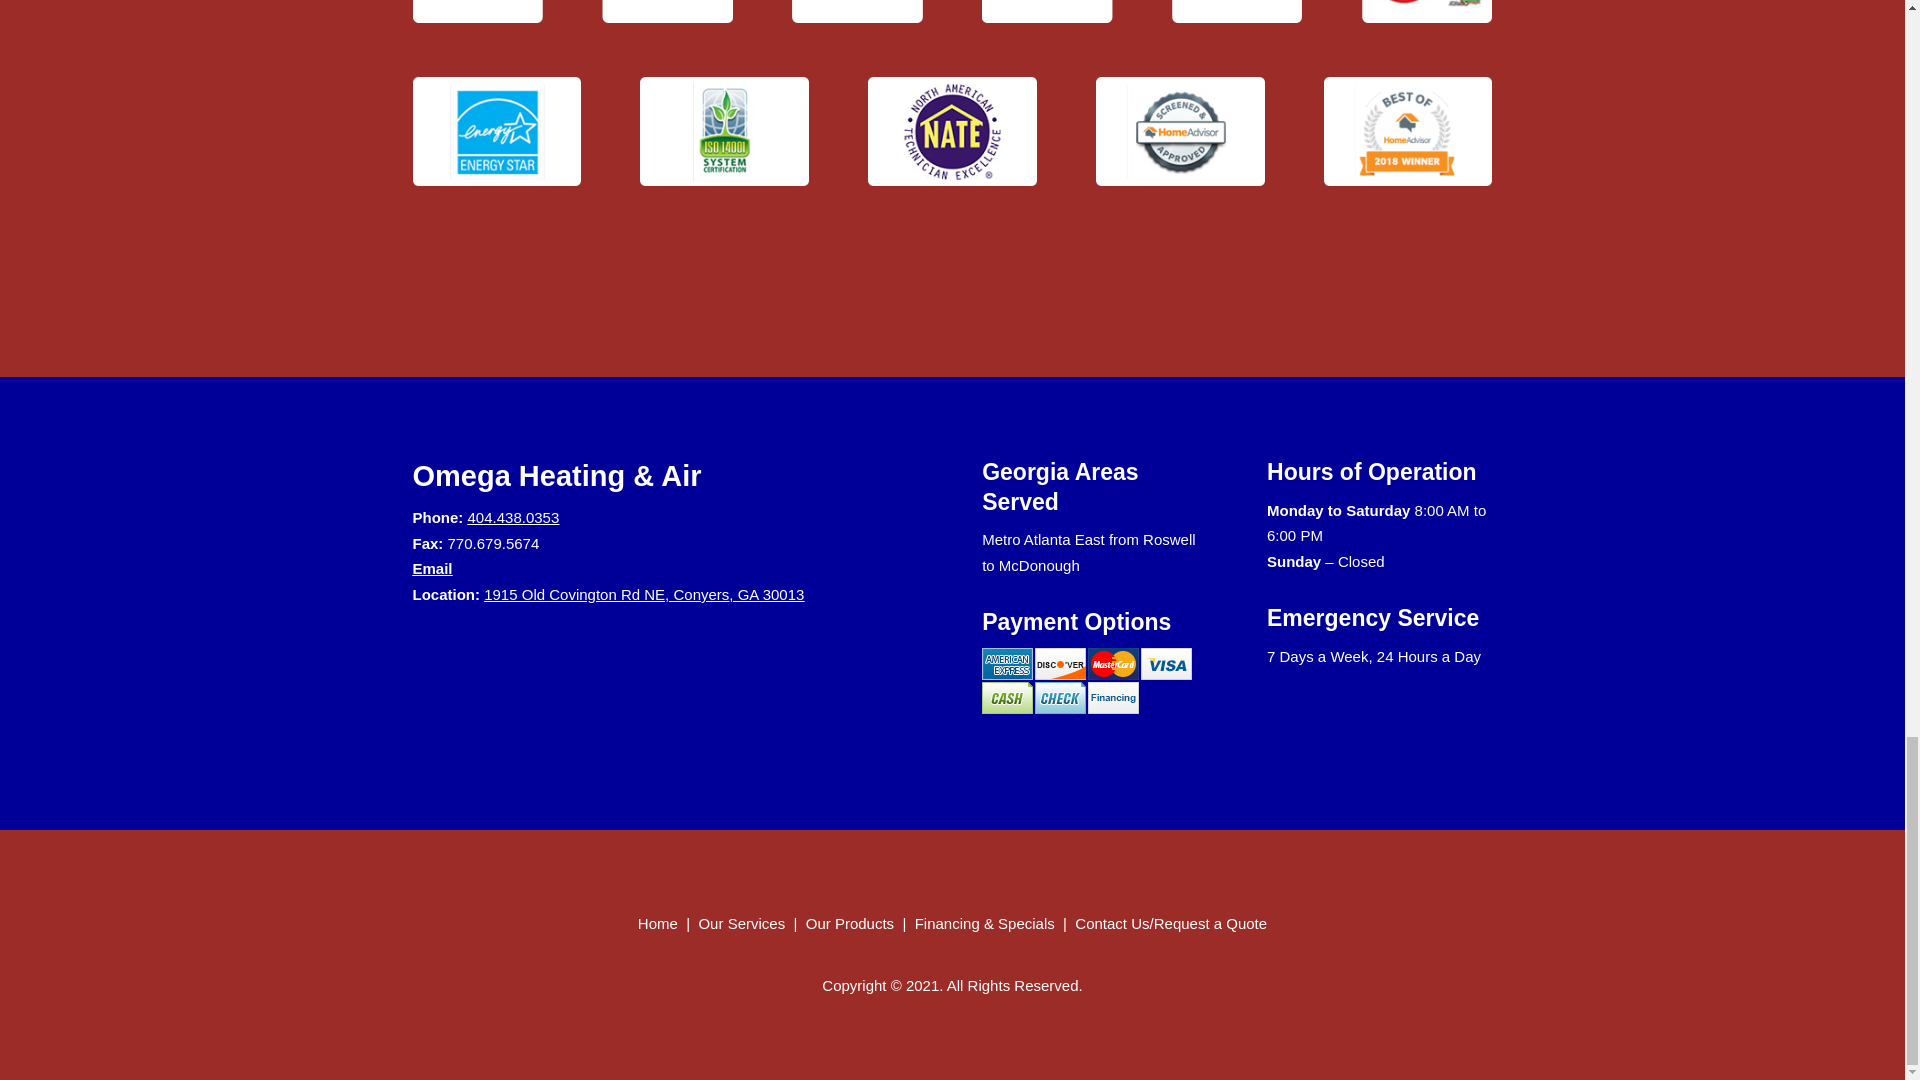 This screenshot has height=1080, width=1920. What do you see at coordinates (738, 594) in the screenshot?
I see `Conyers, GA 30013` at bounding box center [738, 594].